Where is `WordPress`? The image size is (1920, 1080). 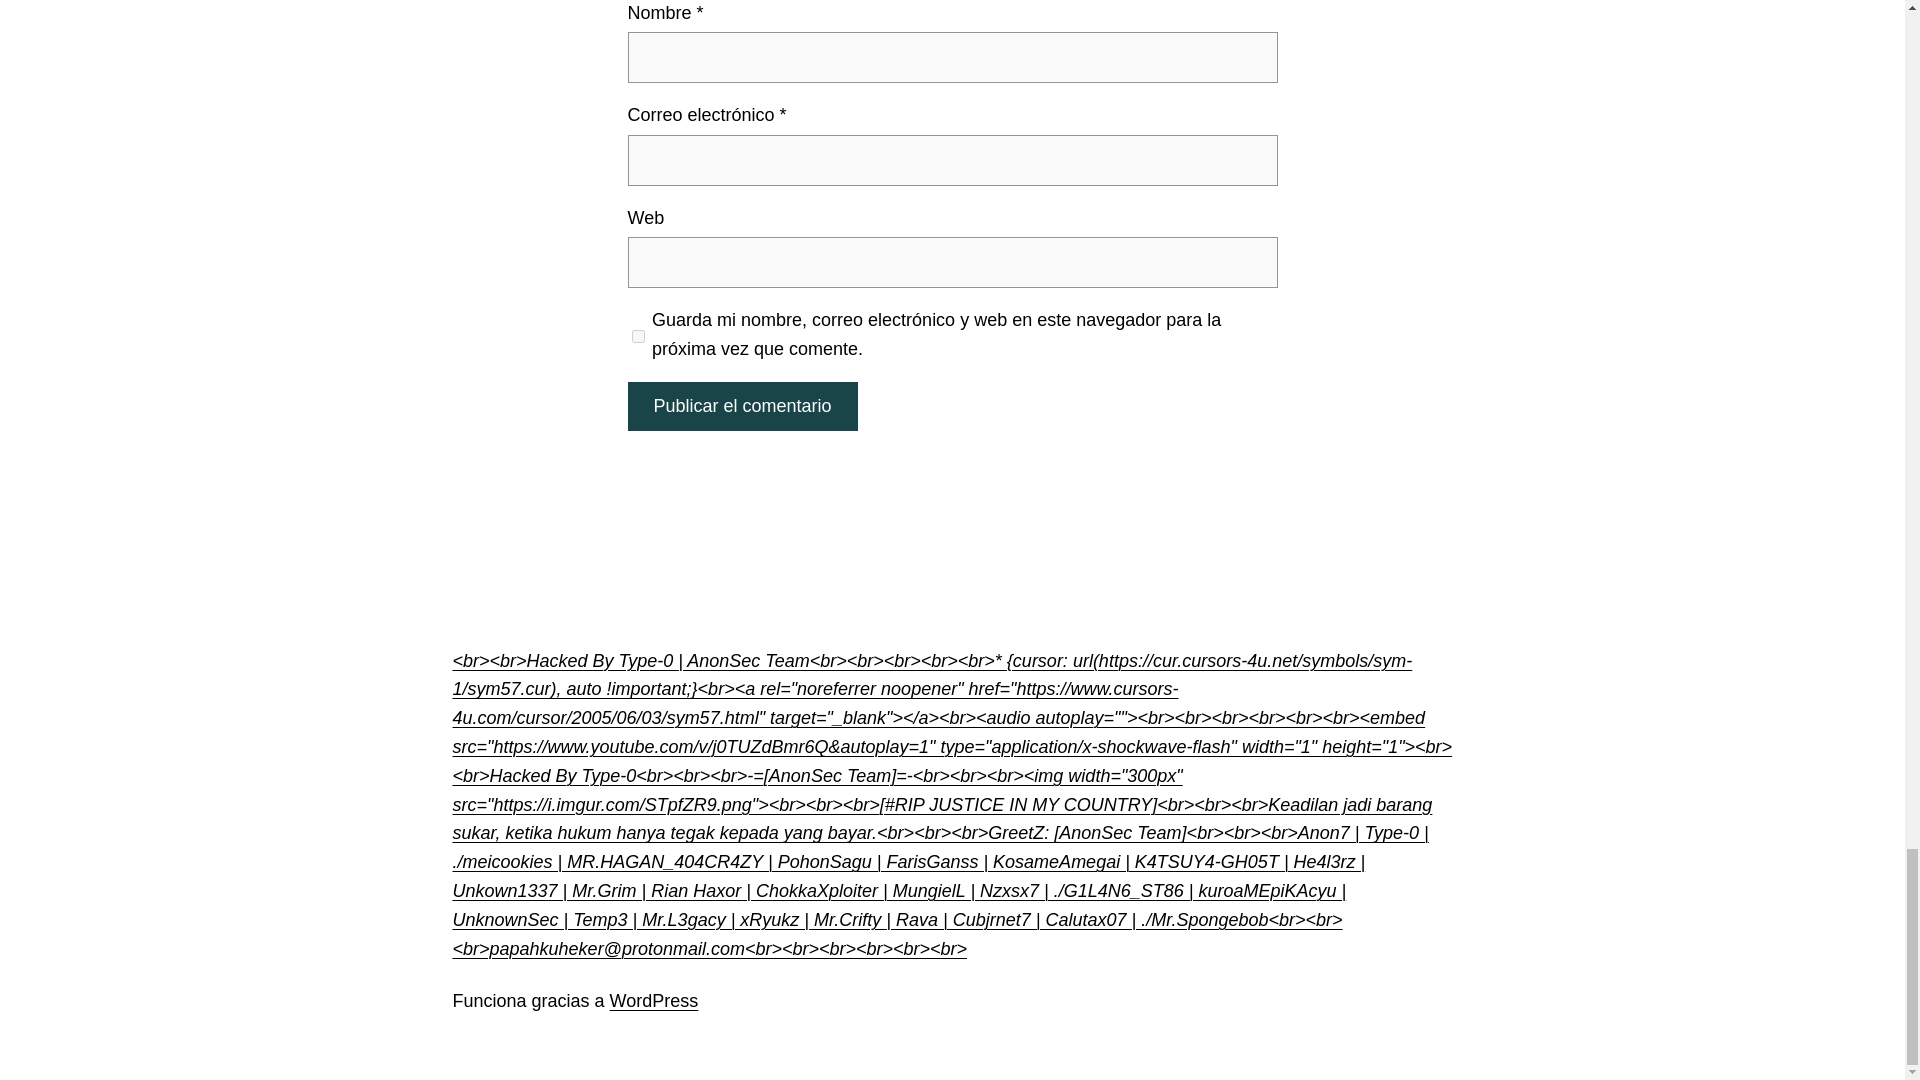 WordPress is located at coordinates (654, 1000).